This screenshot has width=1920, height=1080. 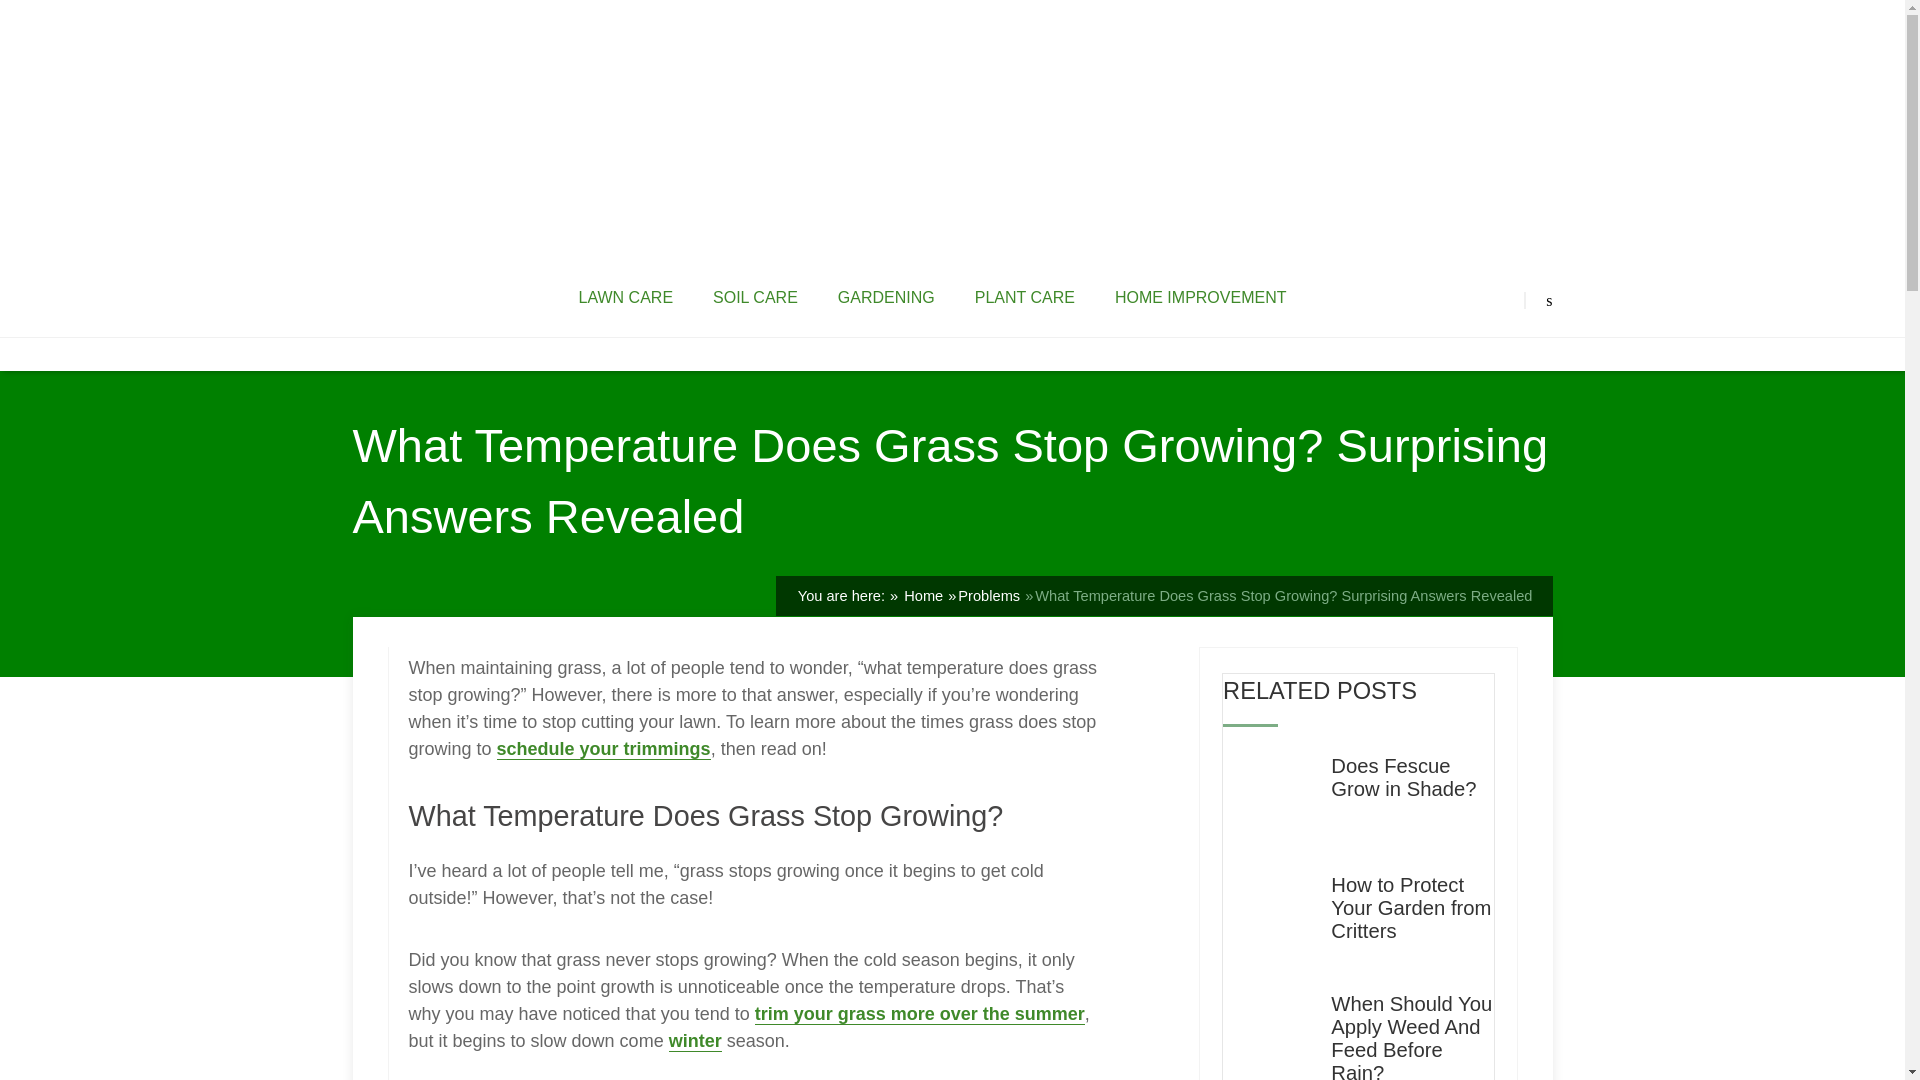 What do you see at coordinates (1025, 298) in the screenshot?
I see `PLANT CARE` at bounding box center [1025, 298].